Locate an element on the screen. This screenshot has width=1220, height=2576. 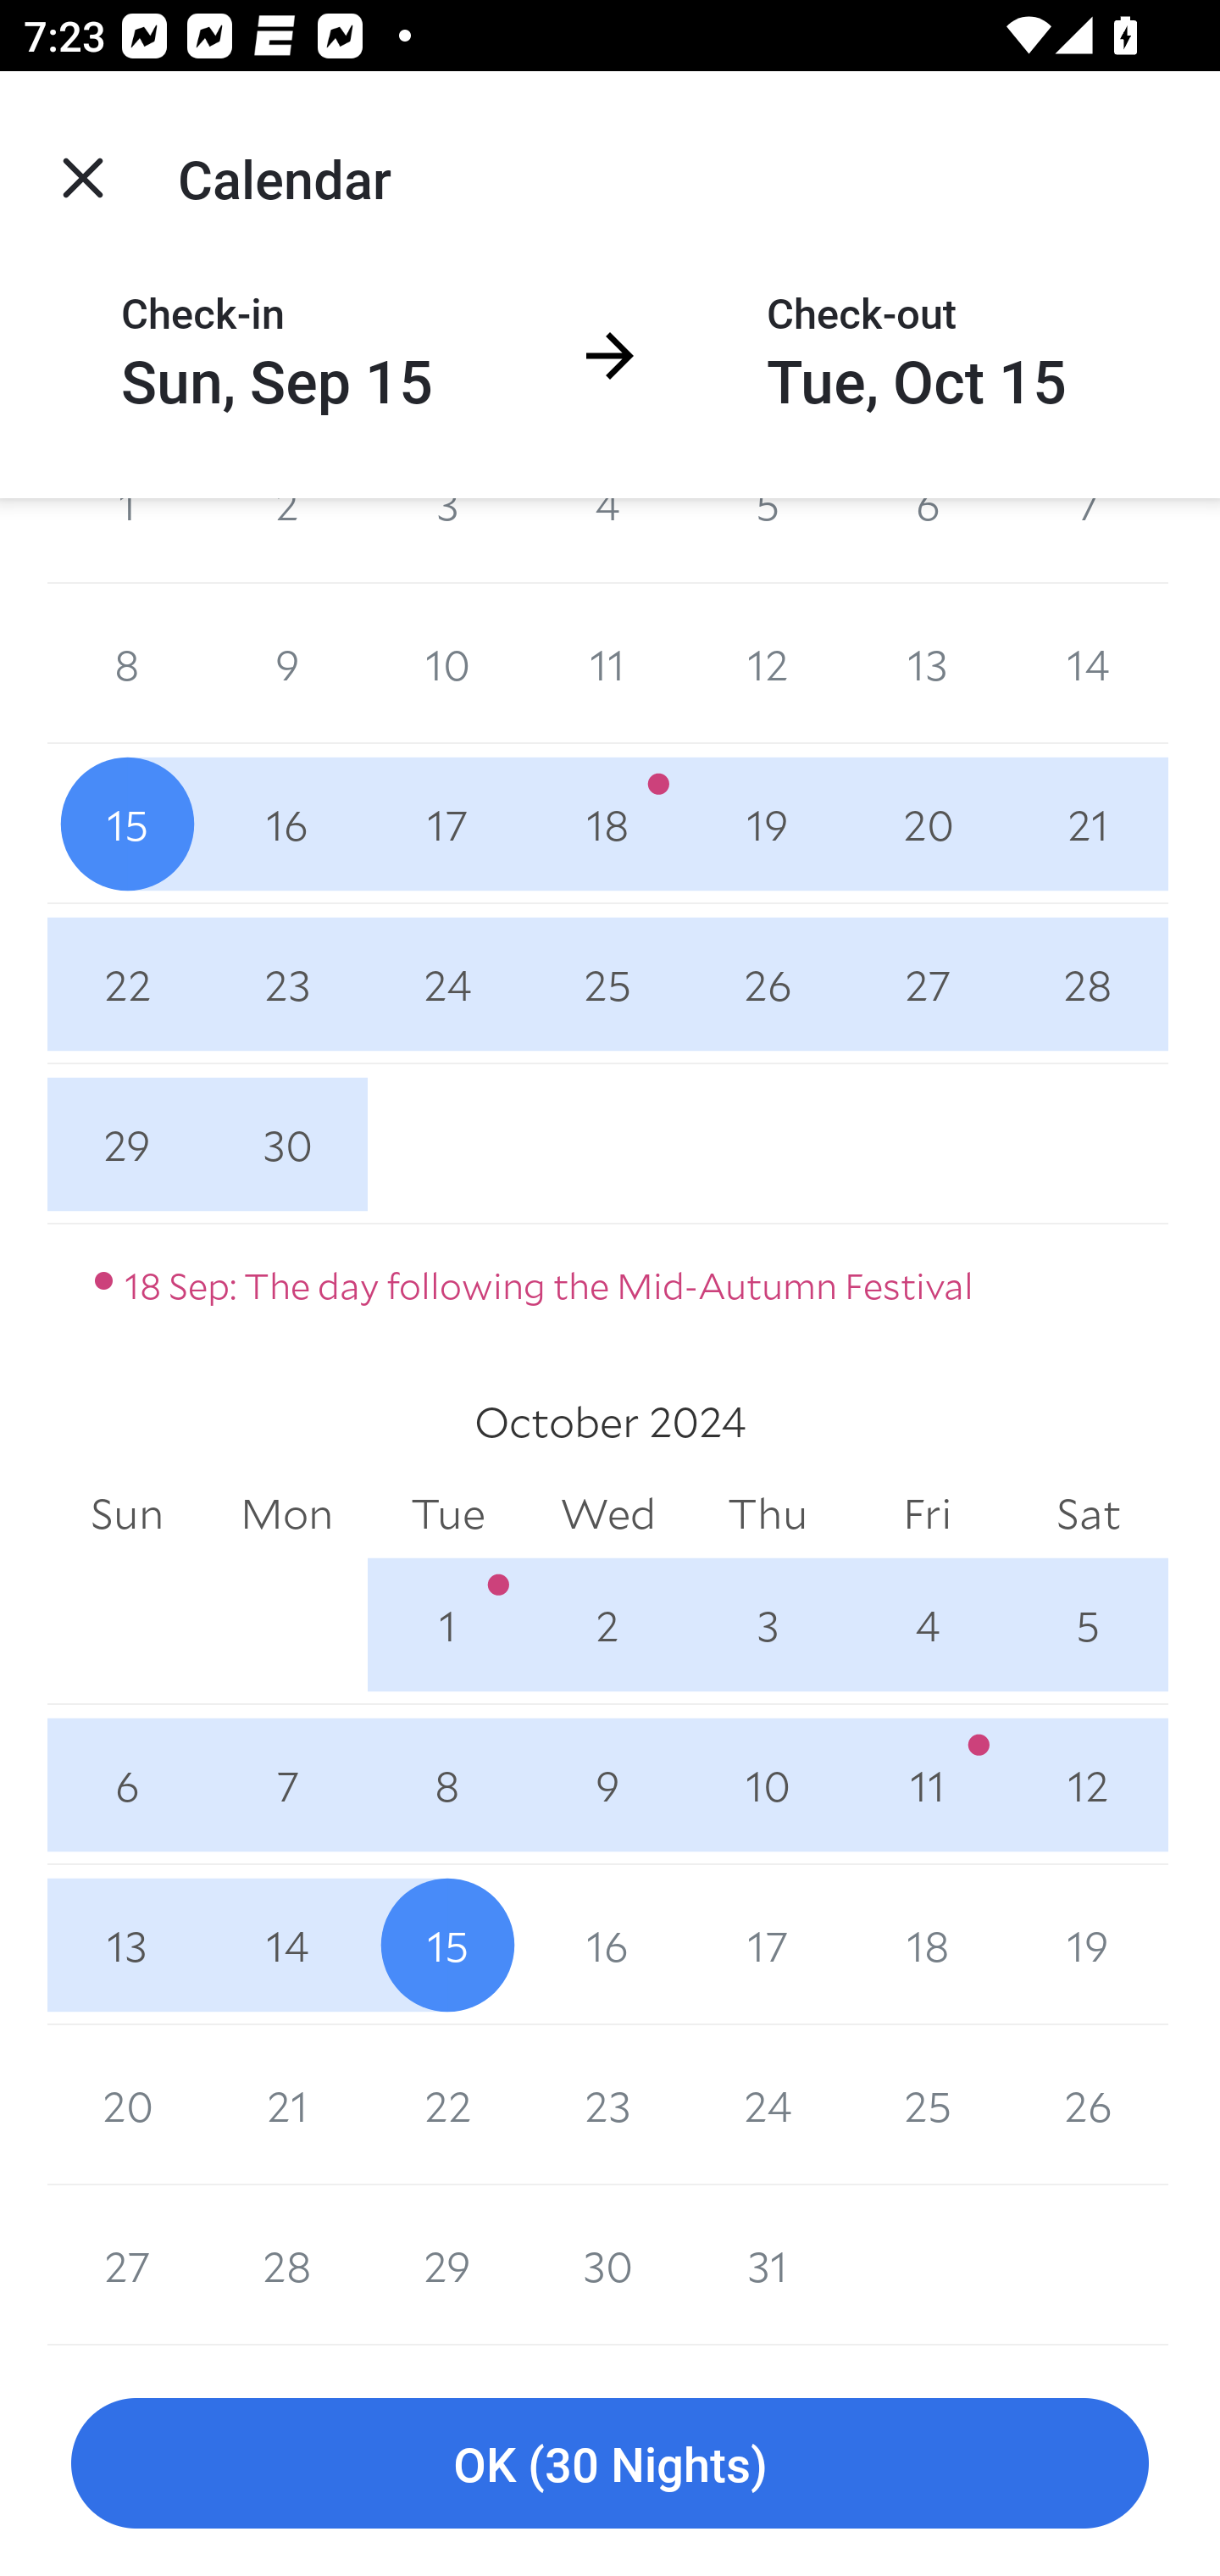
18 18 October 2024 is located at coordinates (927, 1944).